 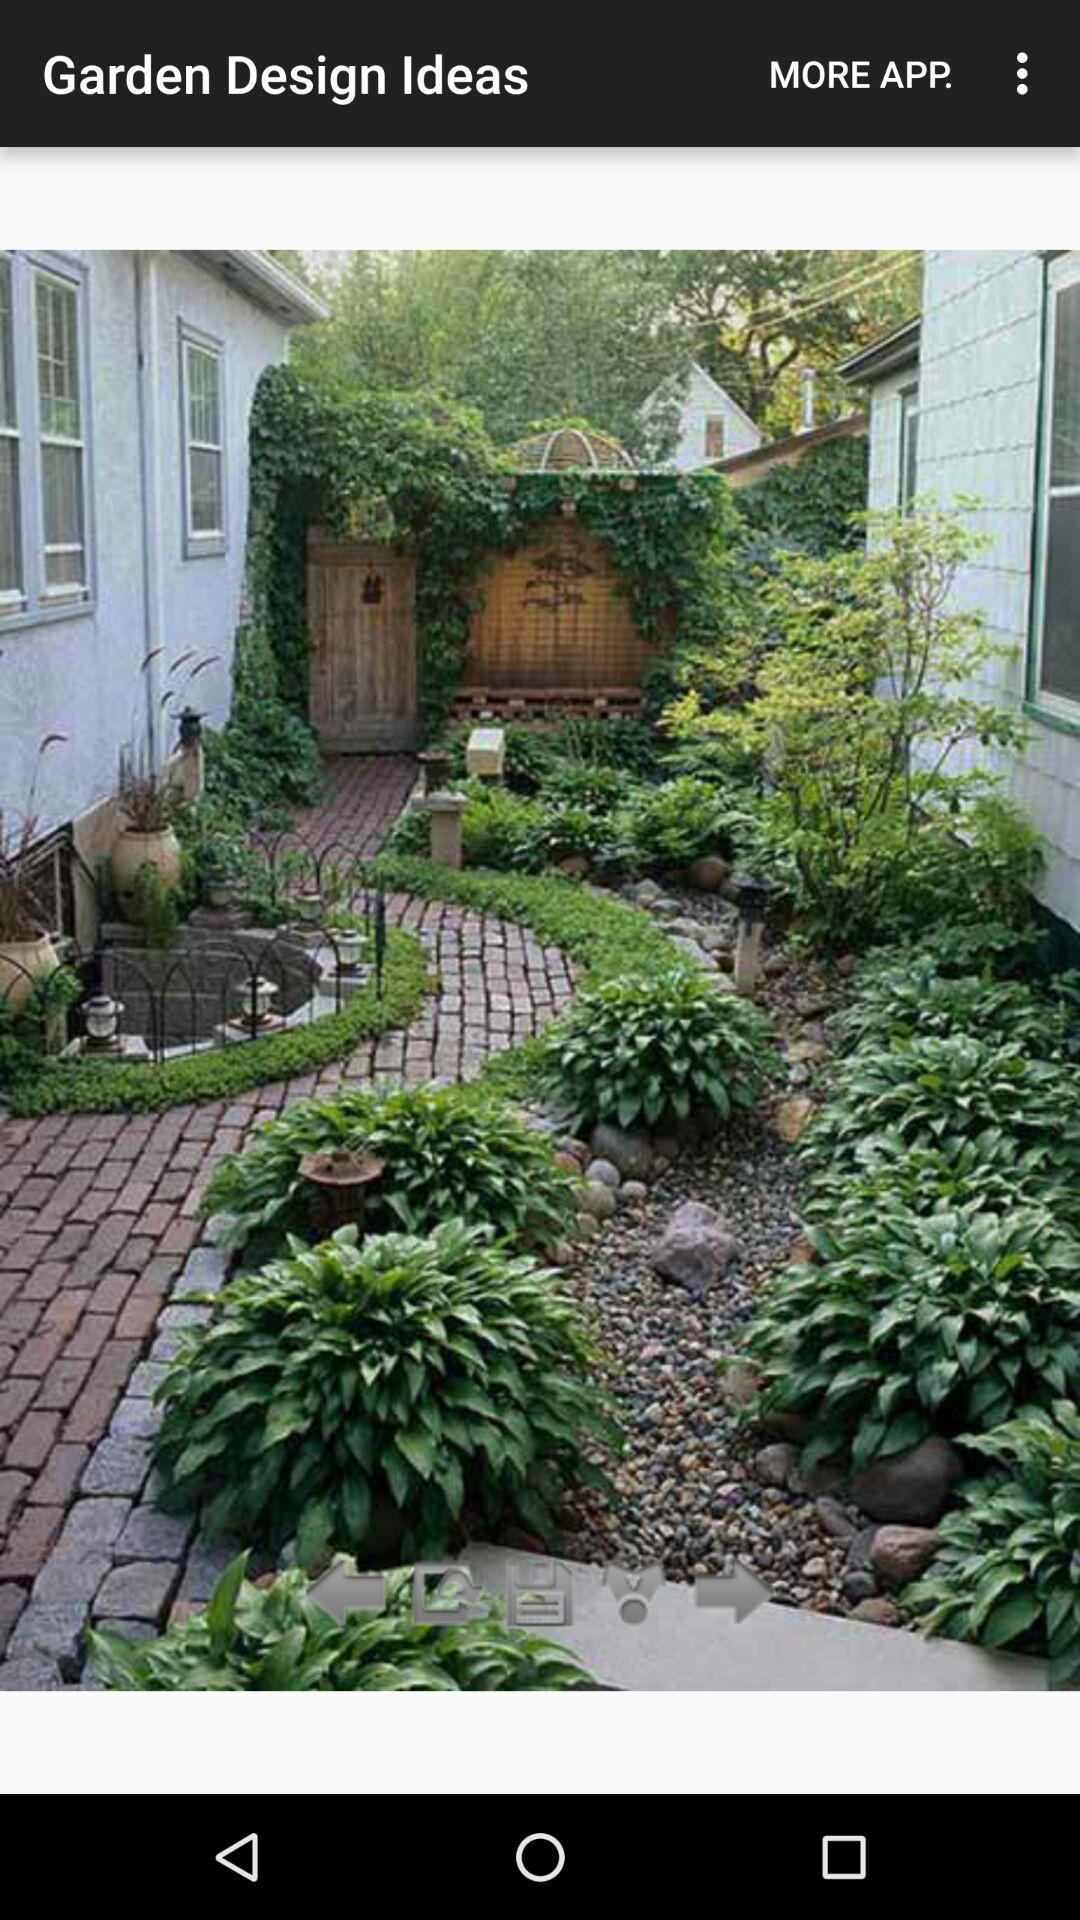 I want to click on turn on item to the right of garden design ideas, so click(x=861, y=73).